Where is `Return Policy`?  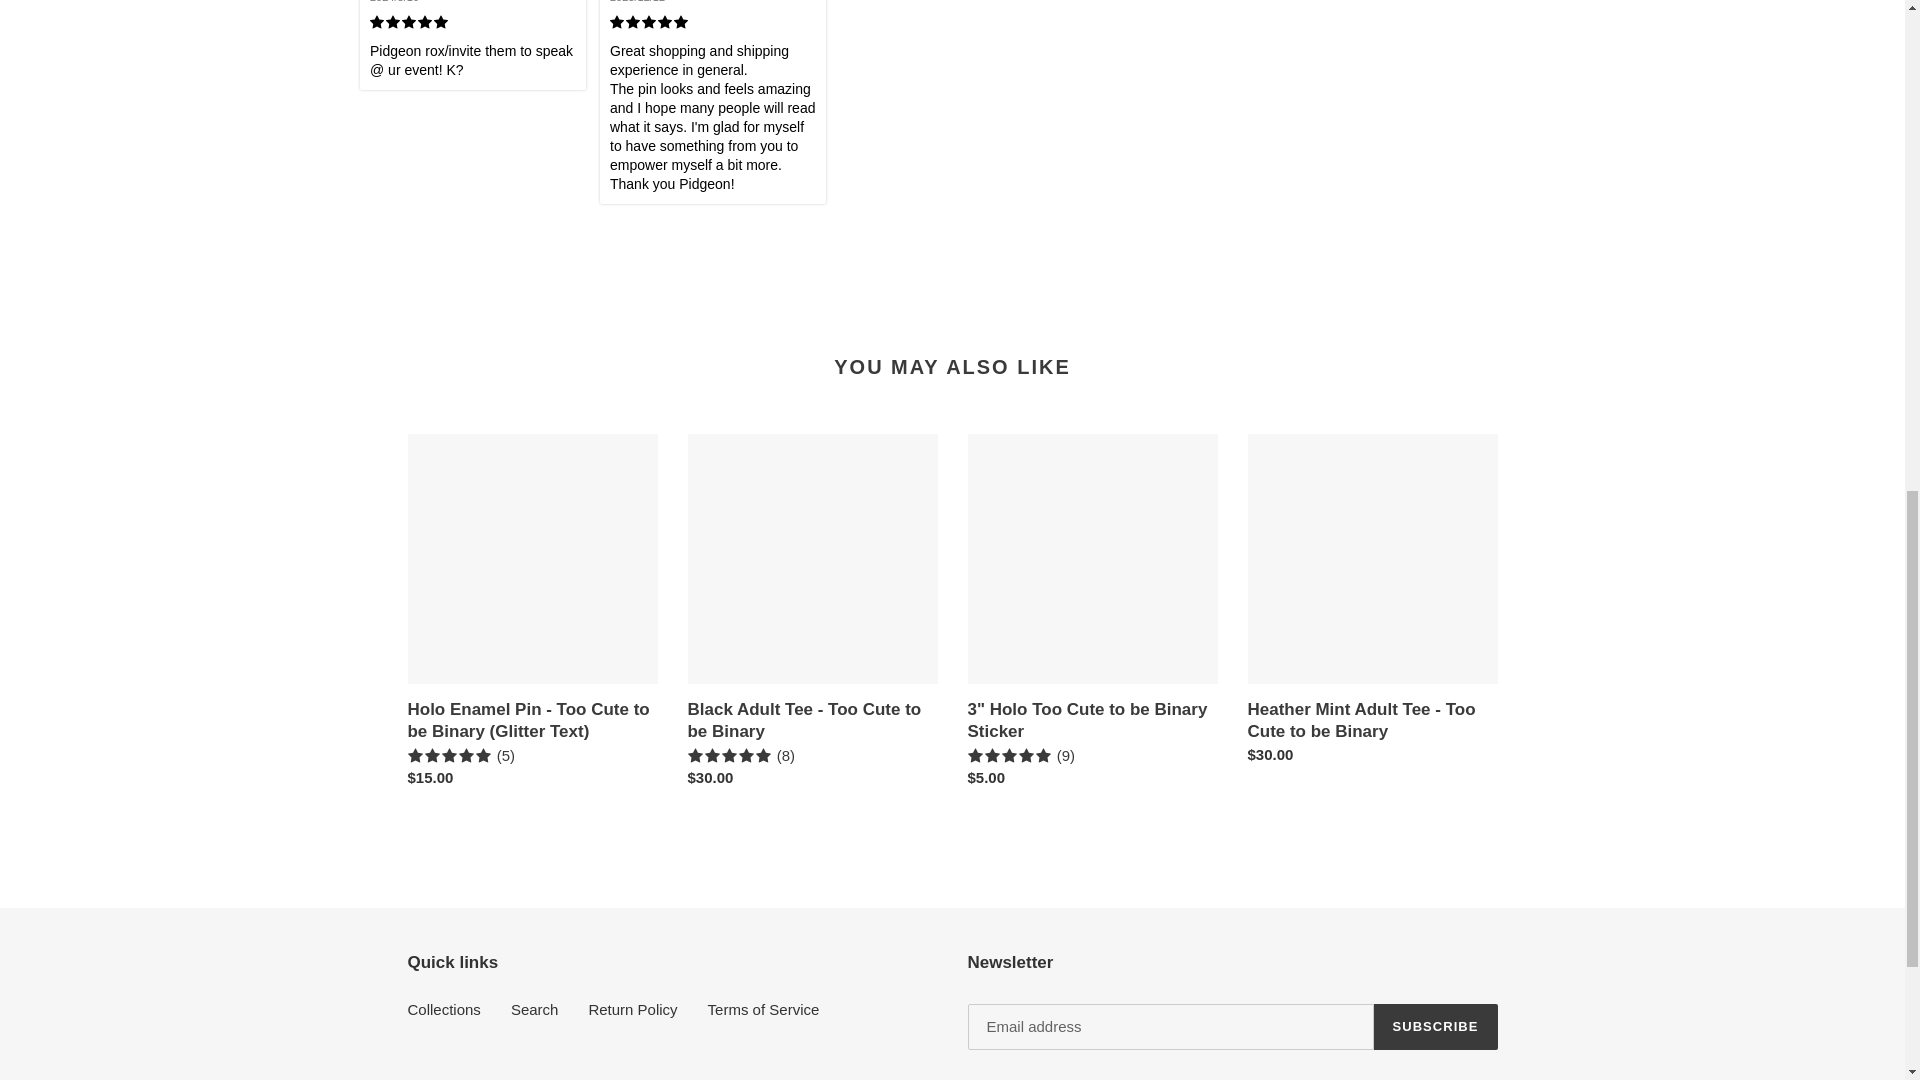
Return Policy is located at coordinates (632, 1010).